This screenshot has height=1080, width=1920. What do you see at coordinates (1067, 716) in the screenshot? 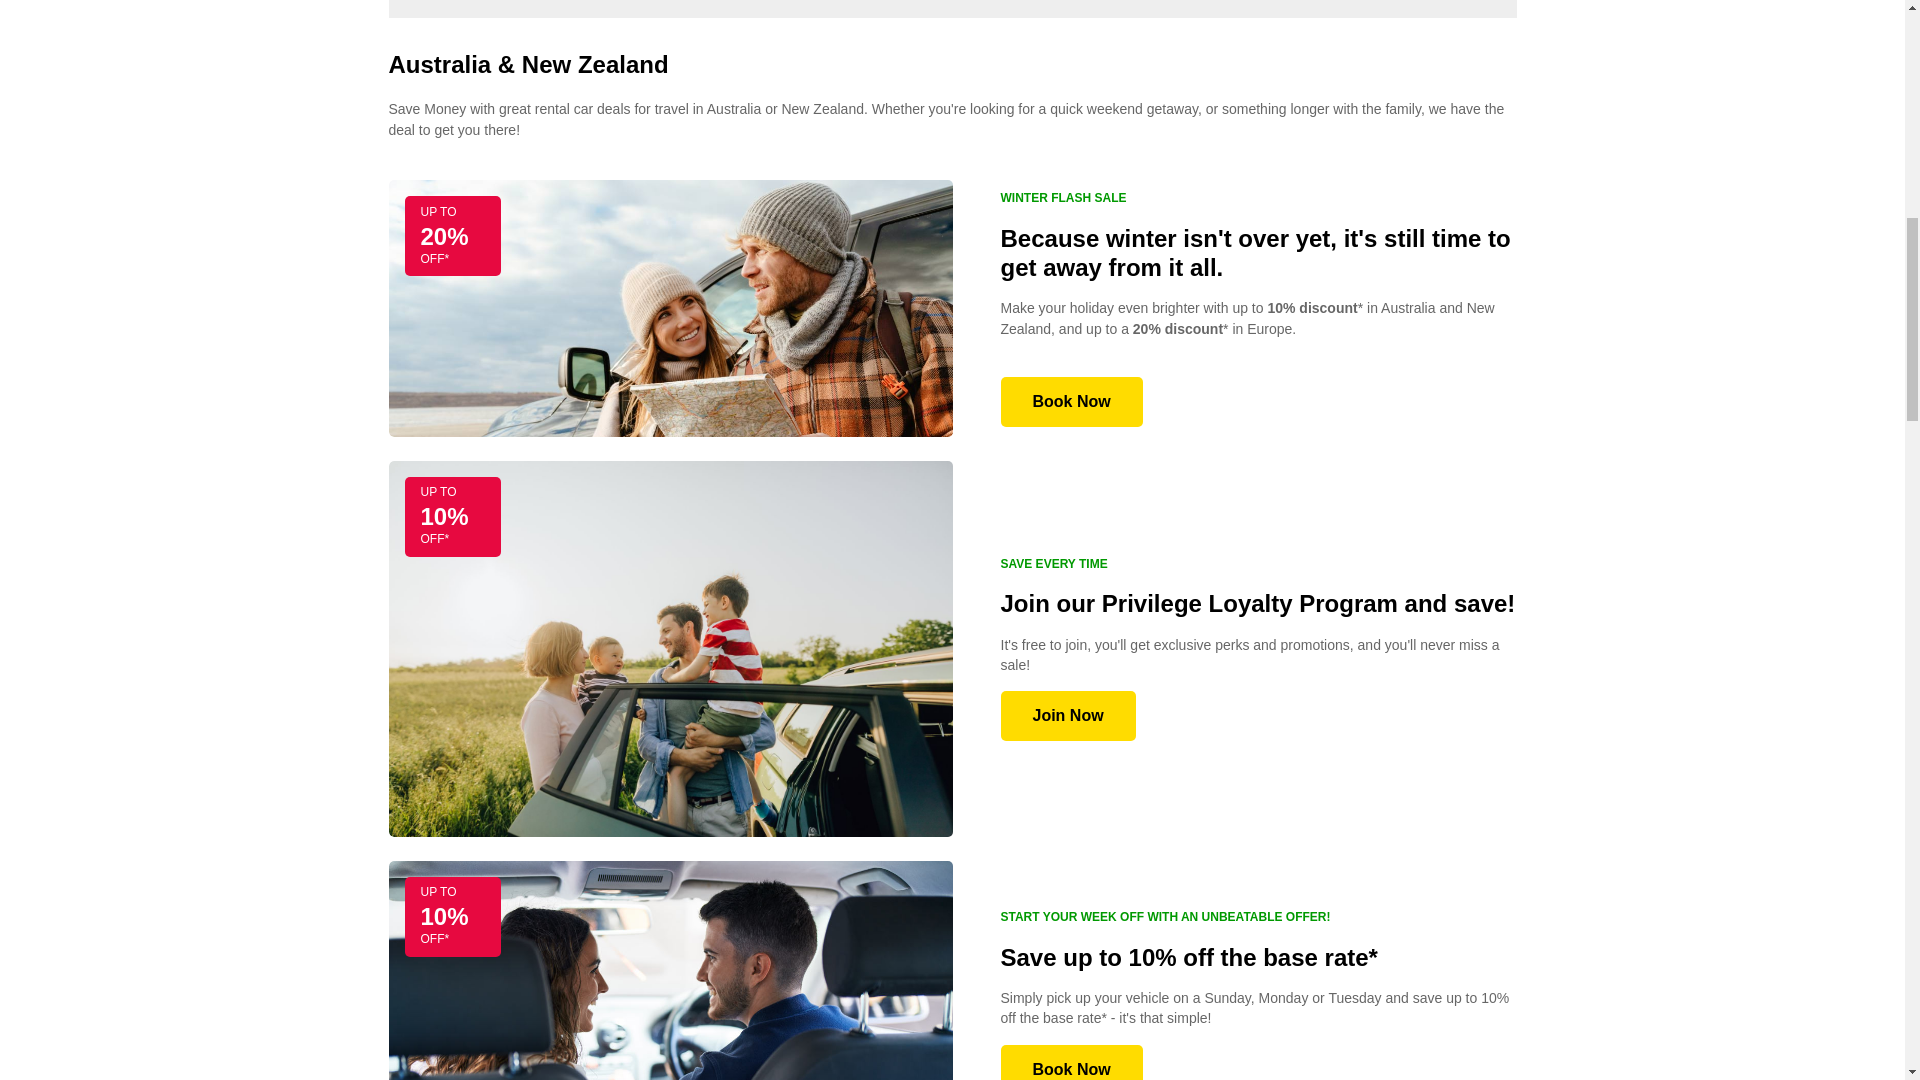
I see `Join Now` at bounding box center [1067, 716].